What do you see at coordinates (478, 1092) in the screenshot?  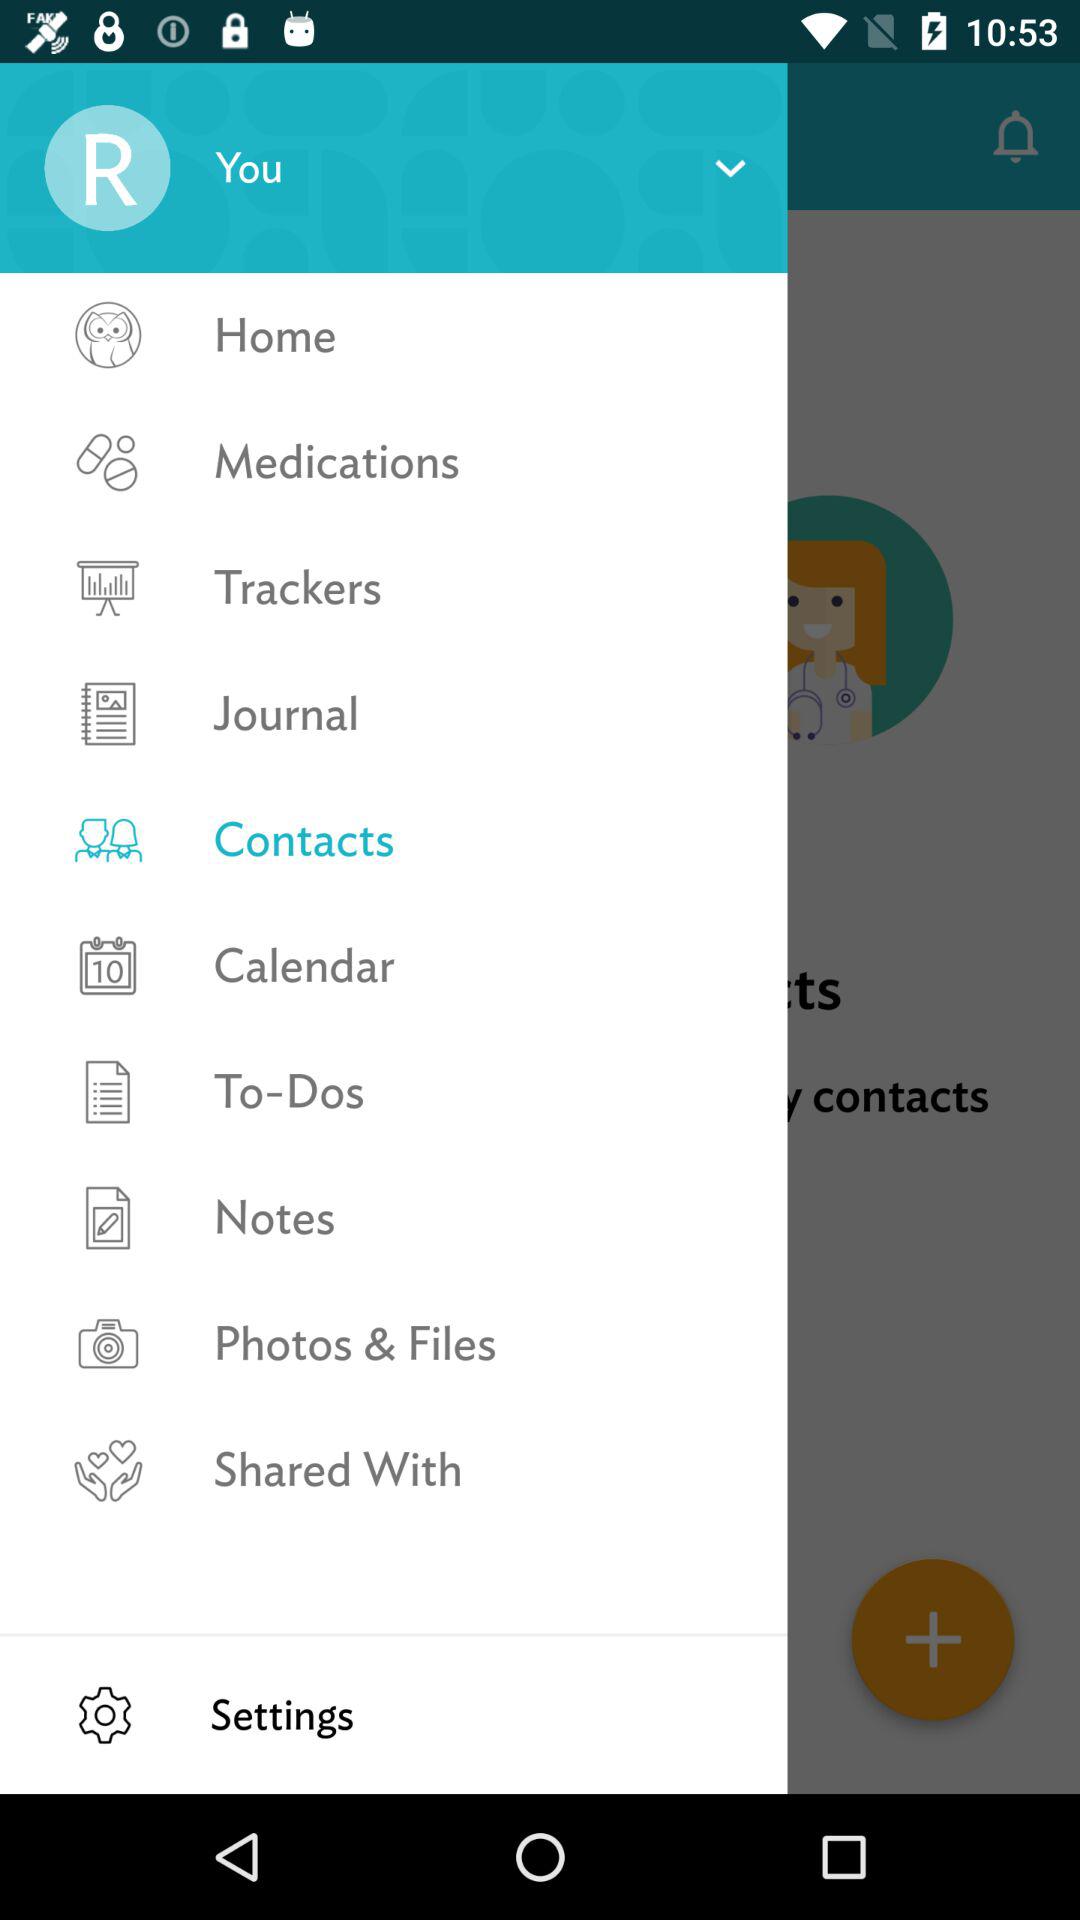 I see `turn off to-dos` at bounding box center [478, 1092].